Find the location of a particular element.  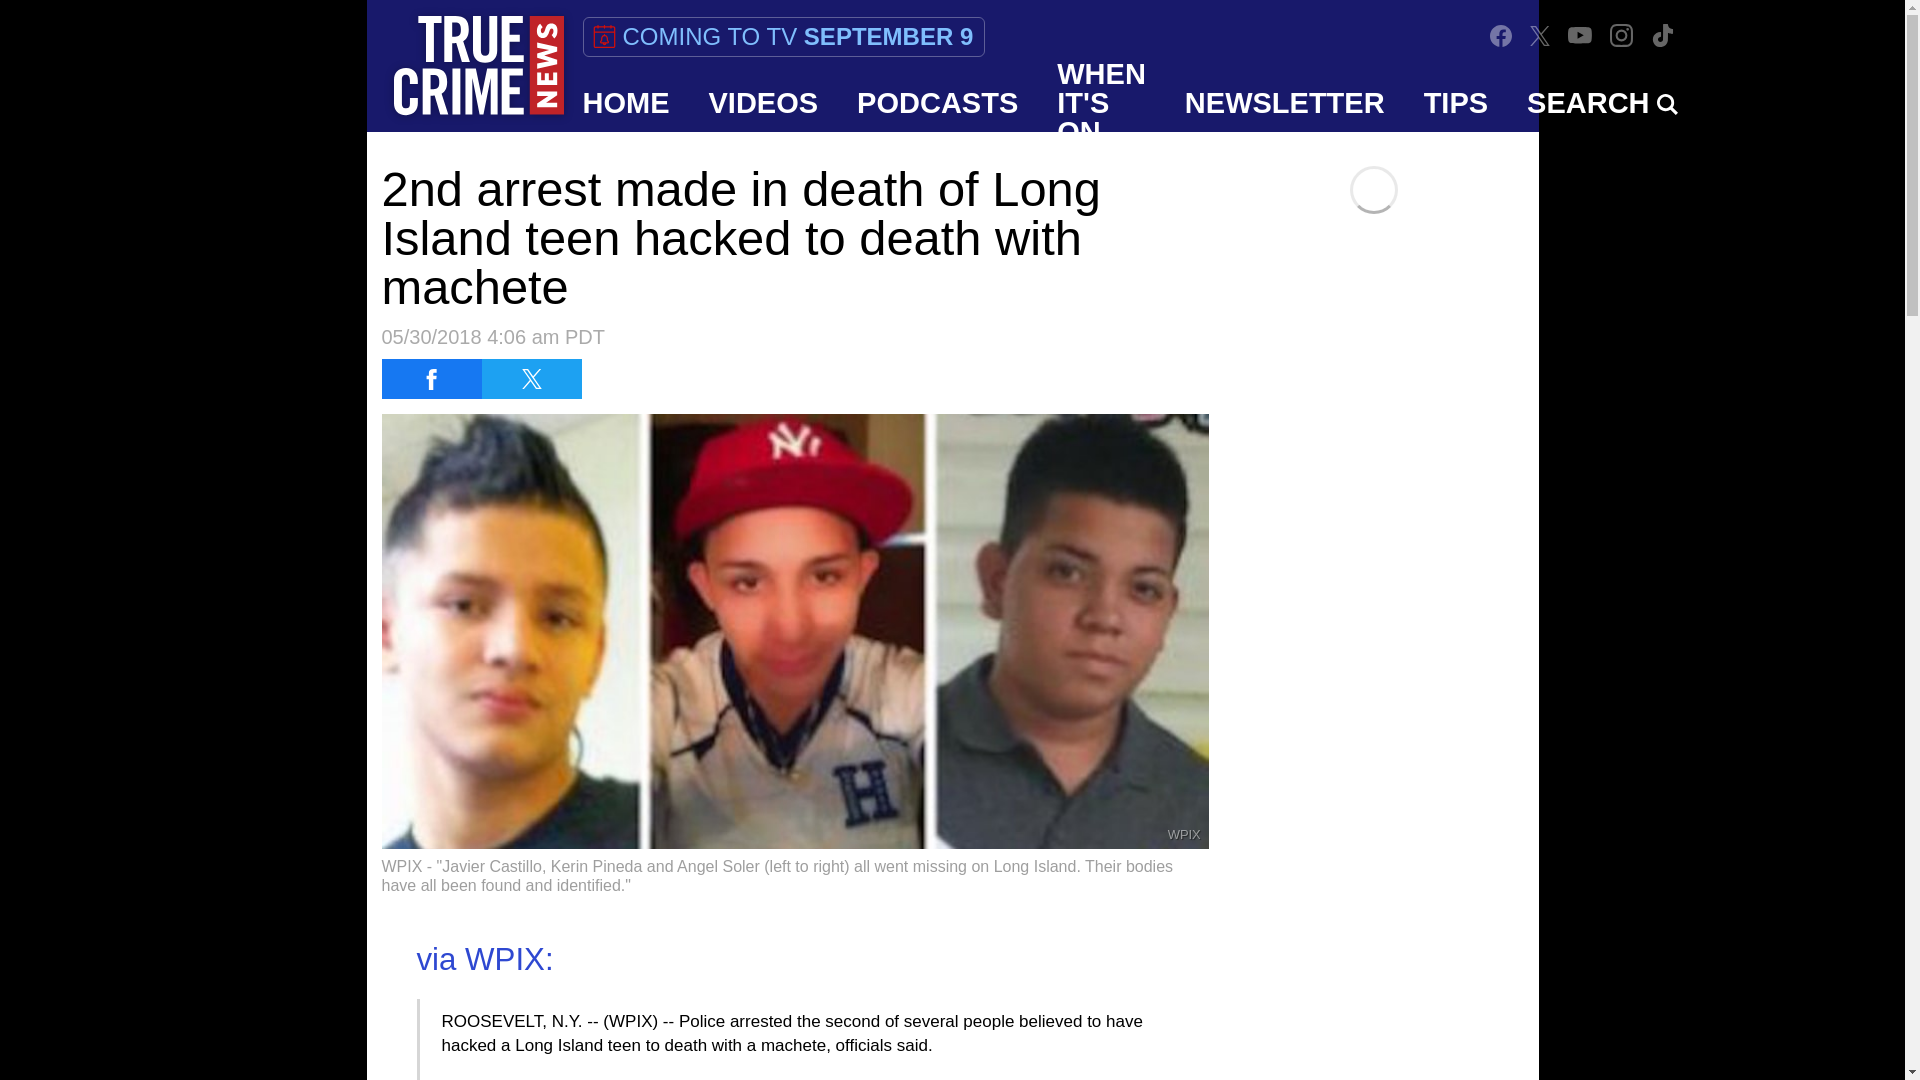

VIDEOS is located at coordinates (764, 102).